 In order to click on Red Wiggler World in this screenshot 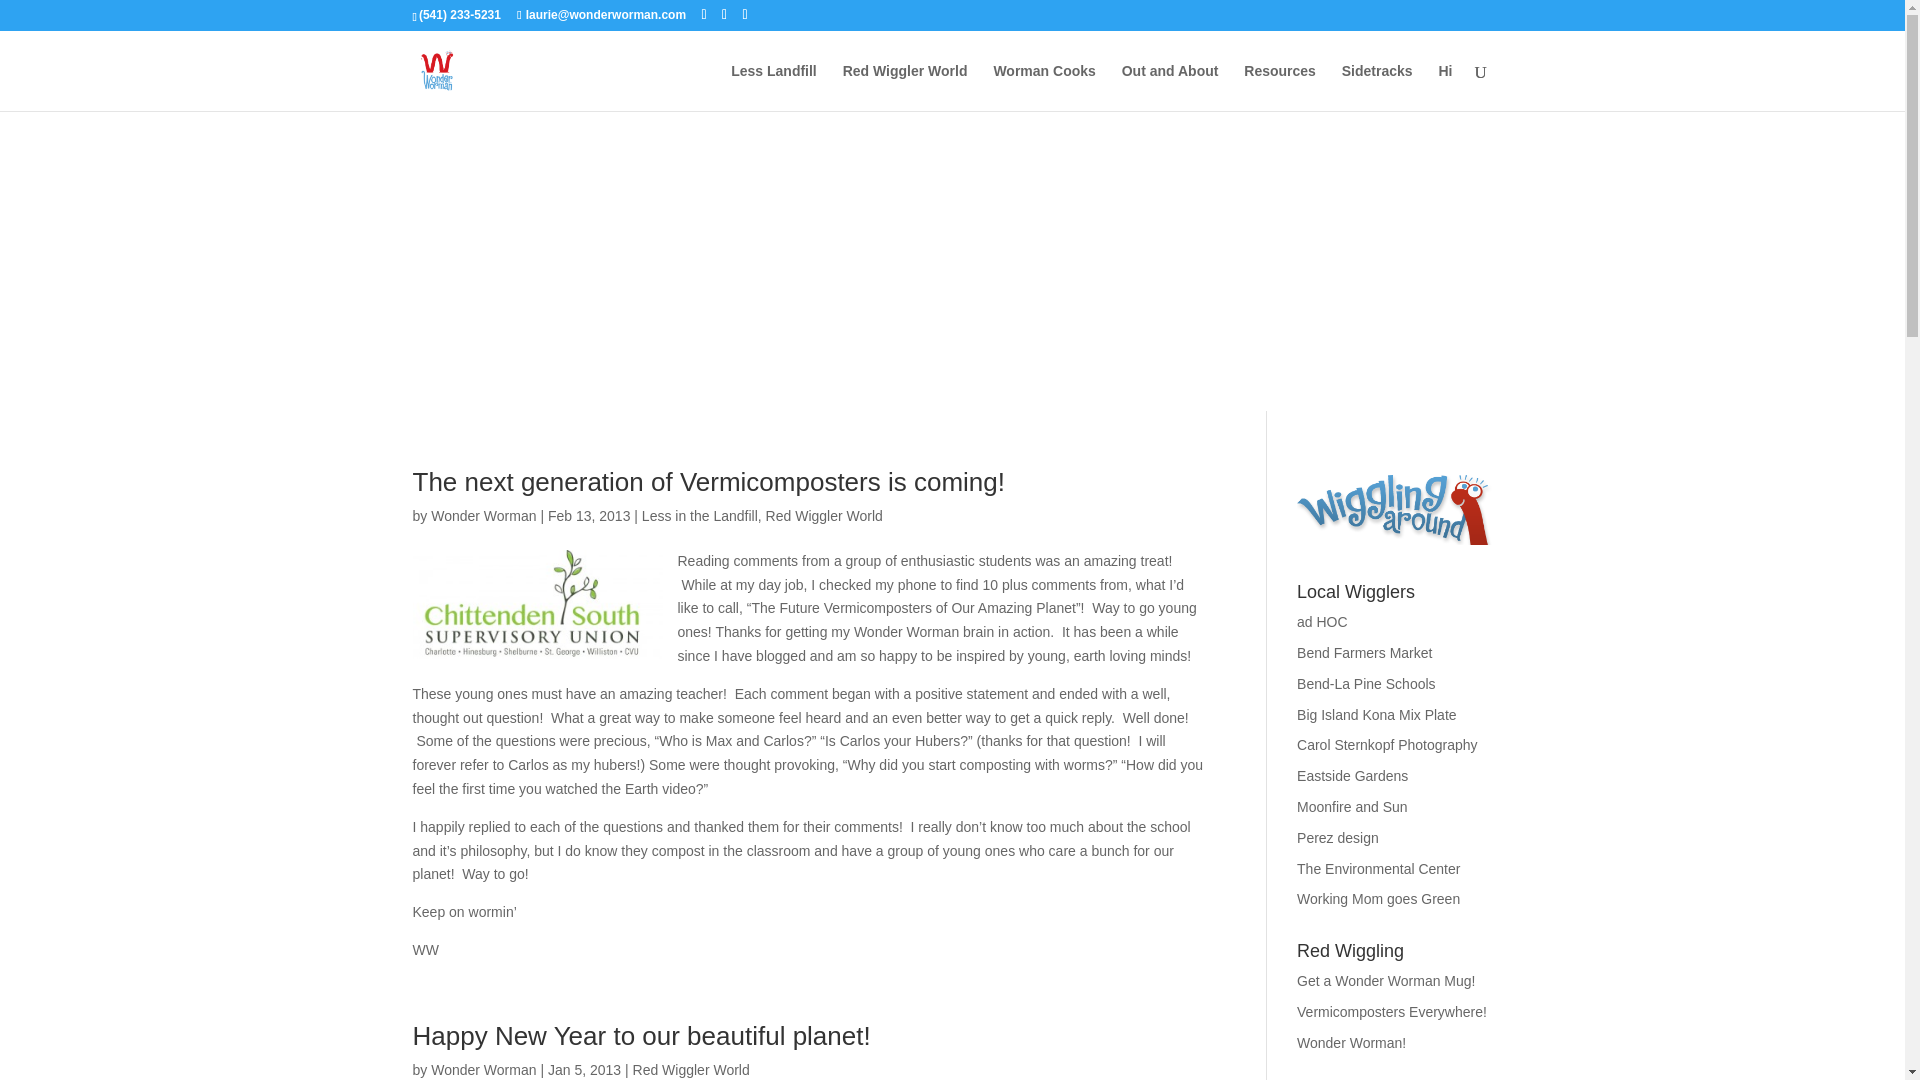, I will do `click(904, 87)`.